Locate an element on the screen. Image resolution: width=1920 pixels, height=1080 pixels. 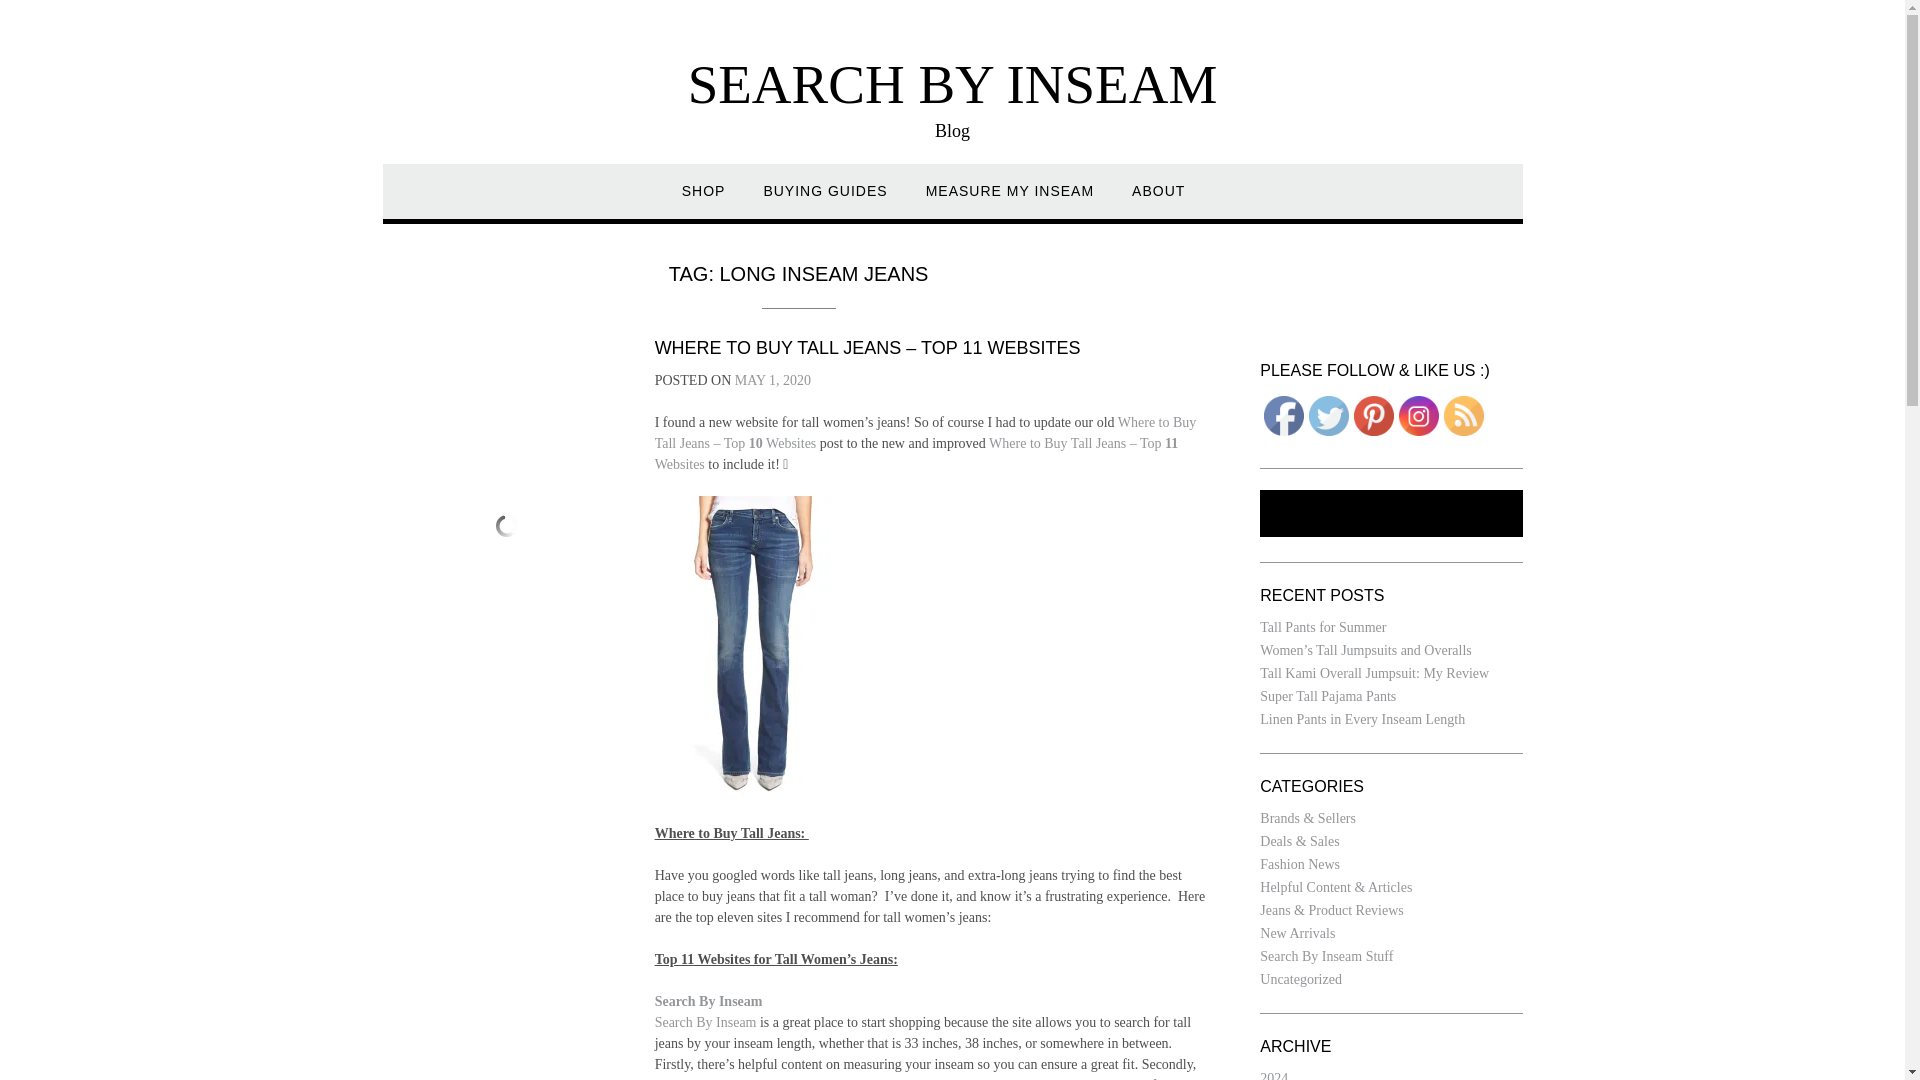
ABOUT is located at coordinates (1158, 200).